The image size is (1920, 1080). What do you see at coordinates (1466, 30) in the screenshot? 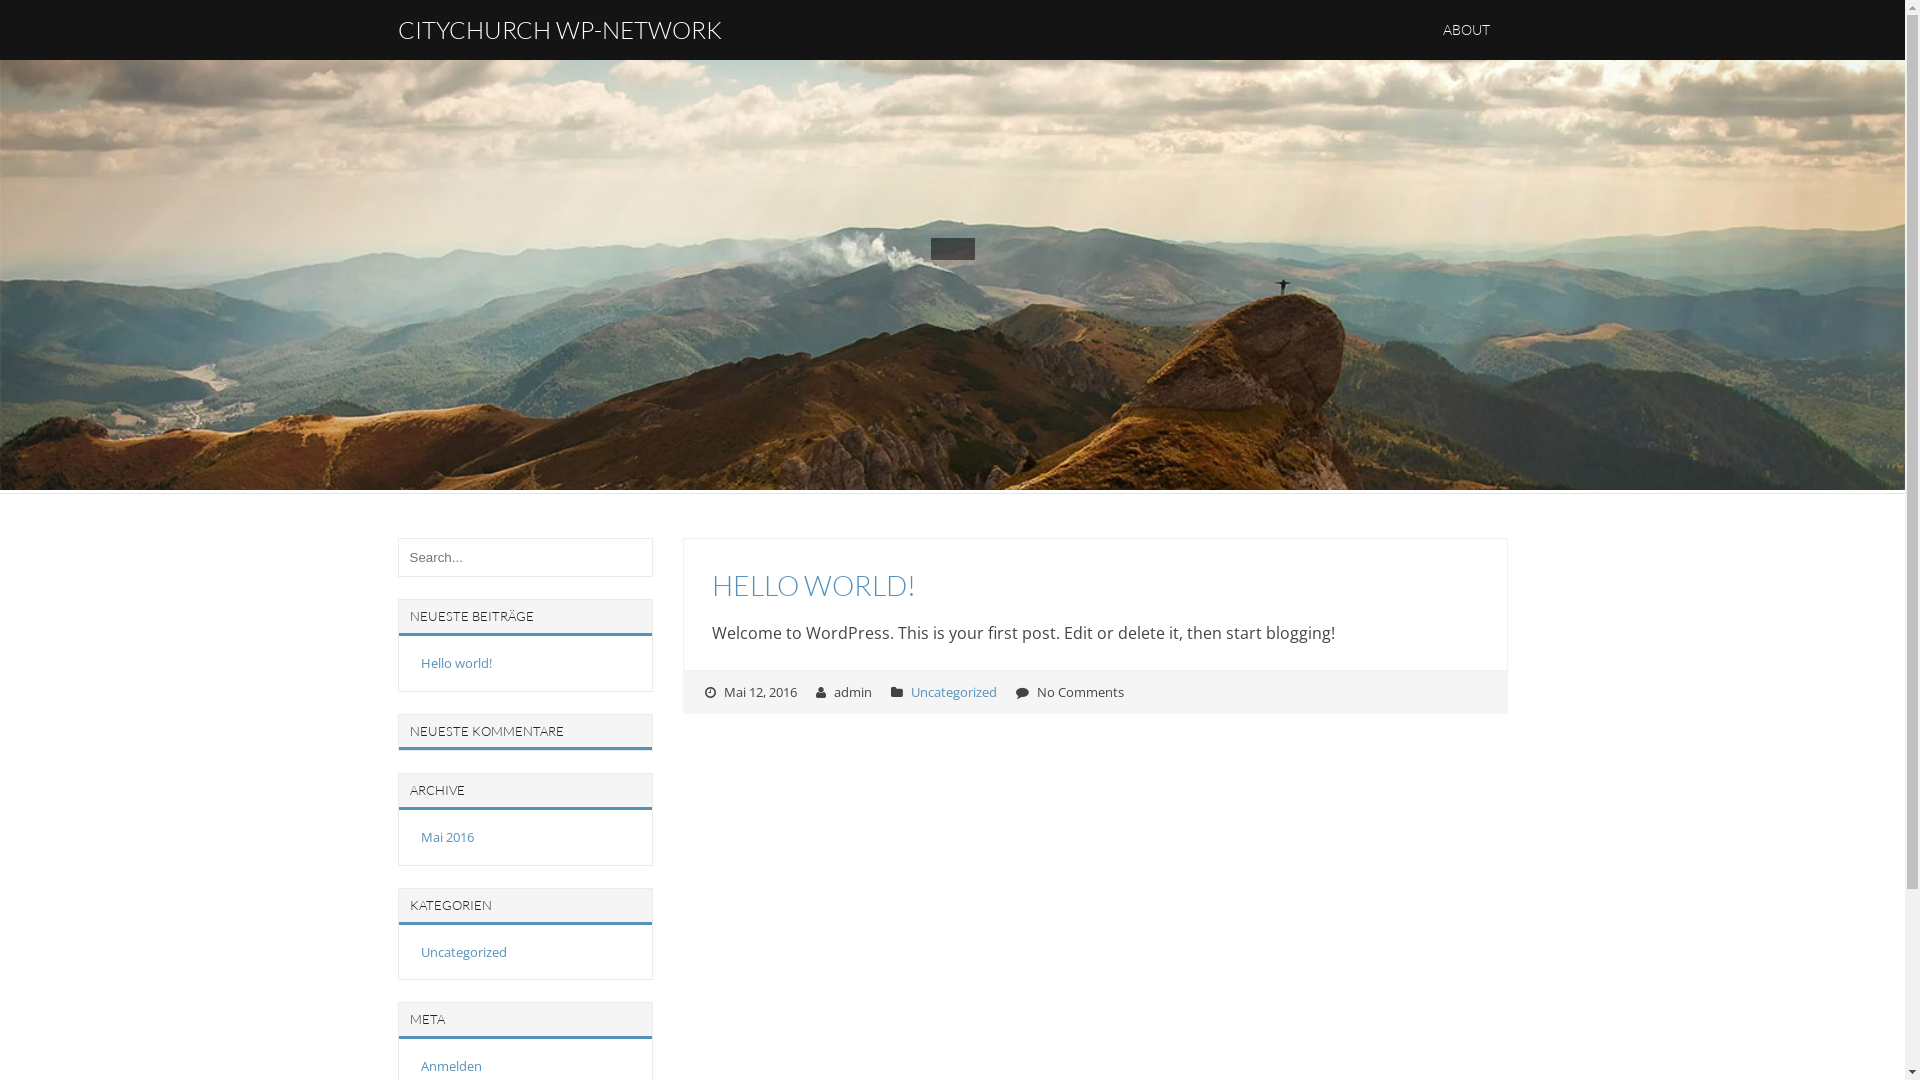
I see `ABOUT` at bounding box center [1466, 30].